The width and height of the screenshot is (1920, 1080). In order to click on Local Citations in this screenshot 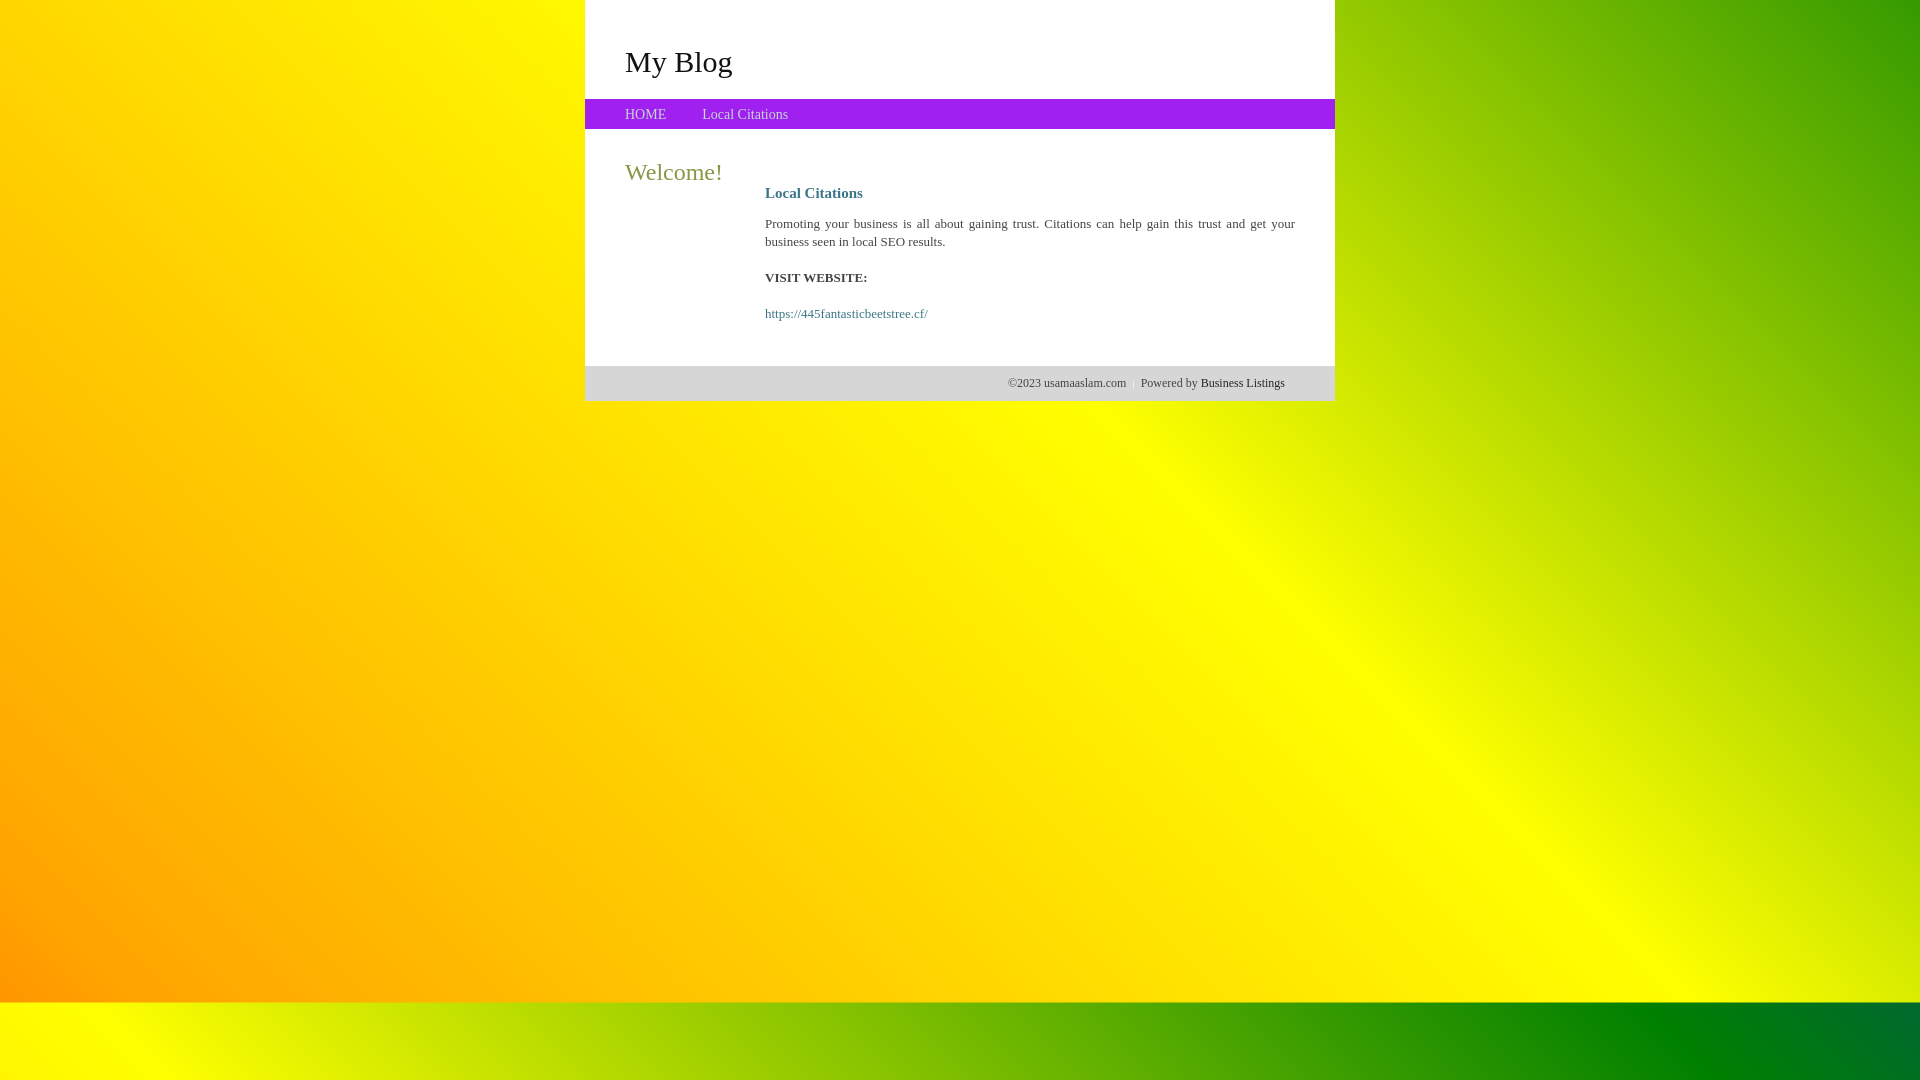, I will do `click(745, 114)`.